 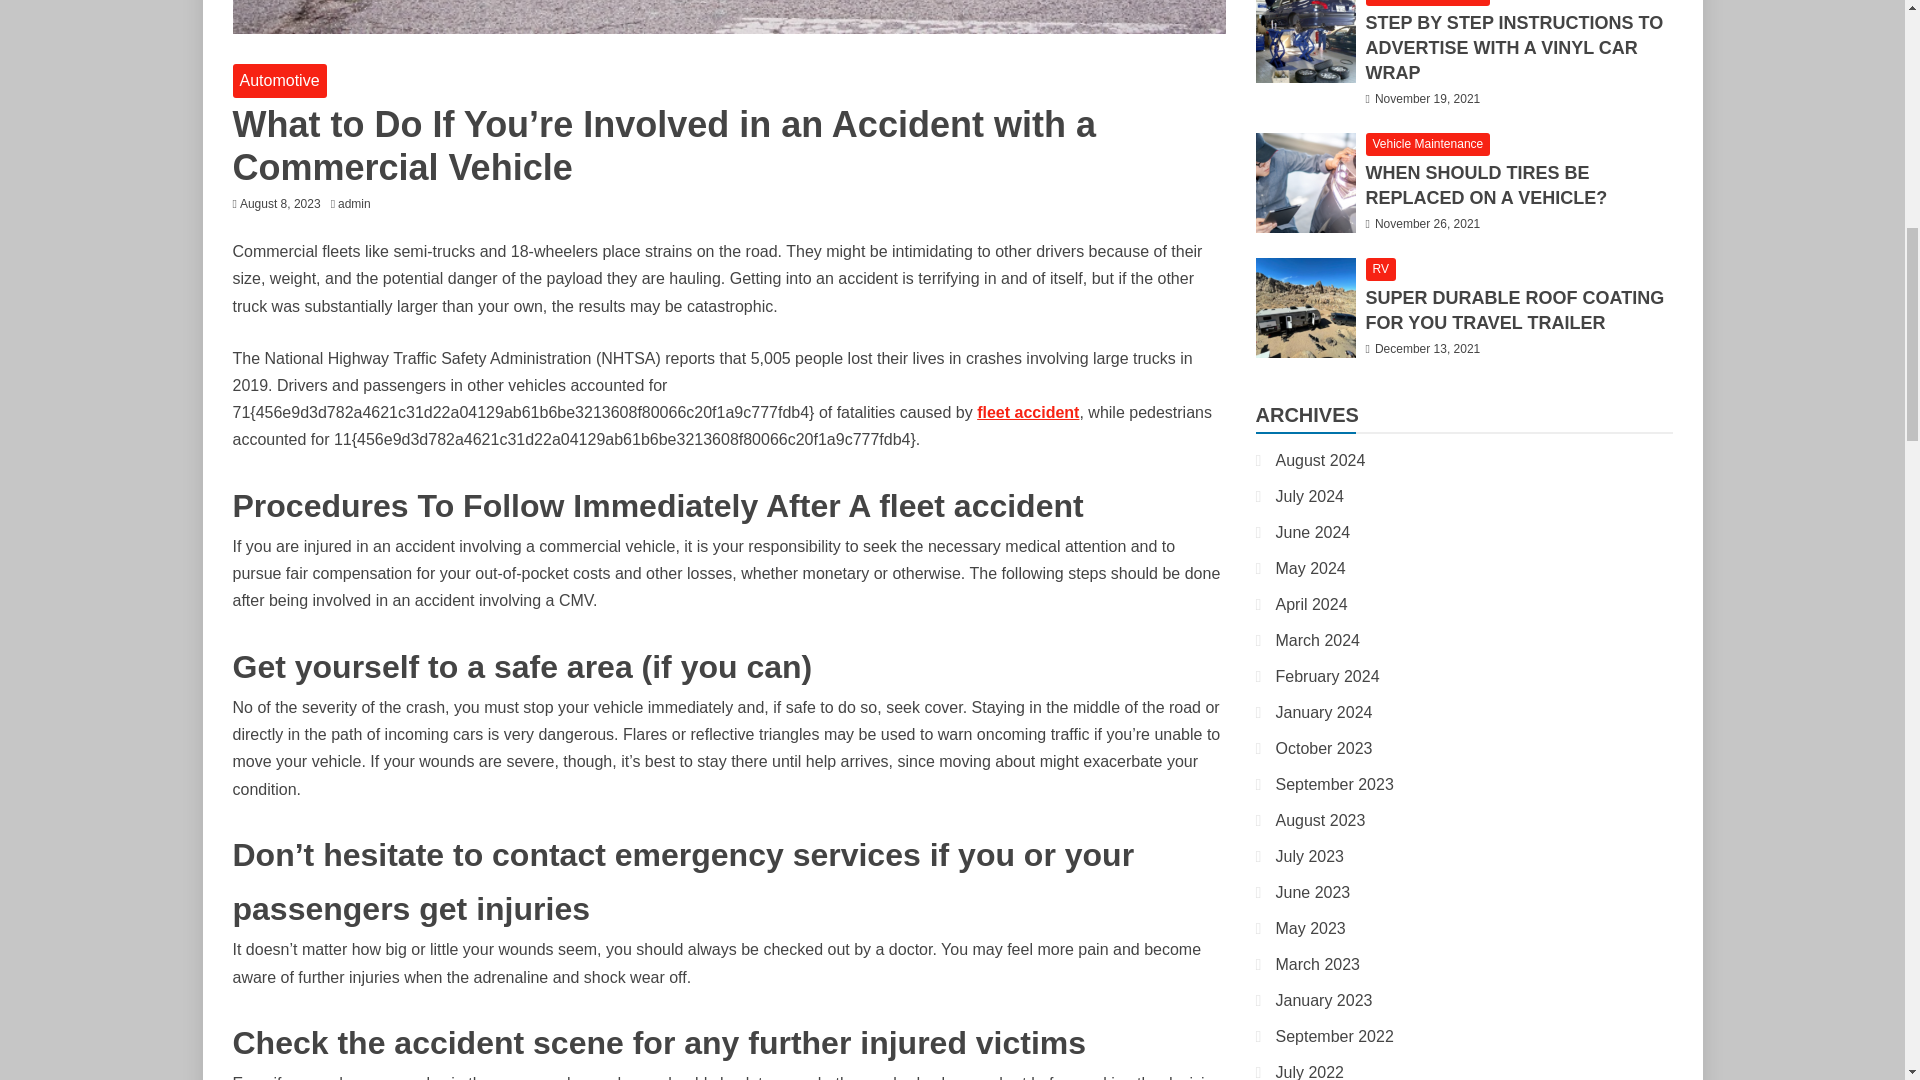 I want to click on admin, so click(x=358, y=203).